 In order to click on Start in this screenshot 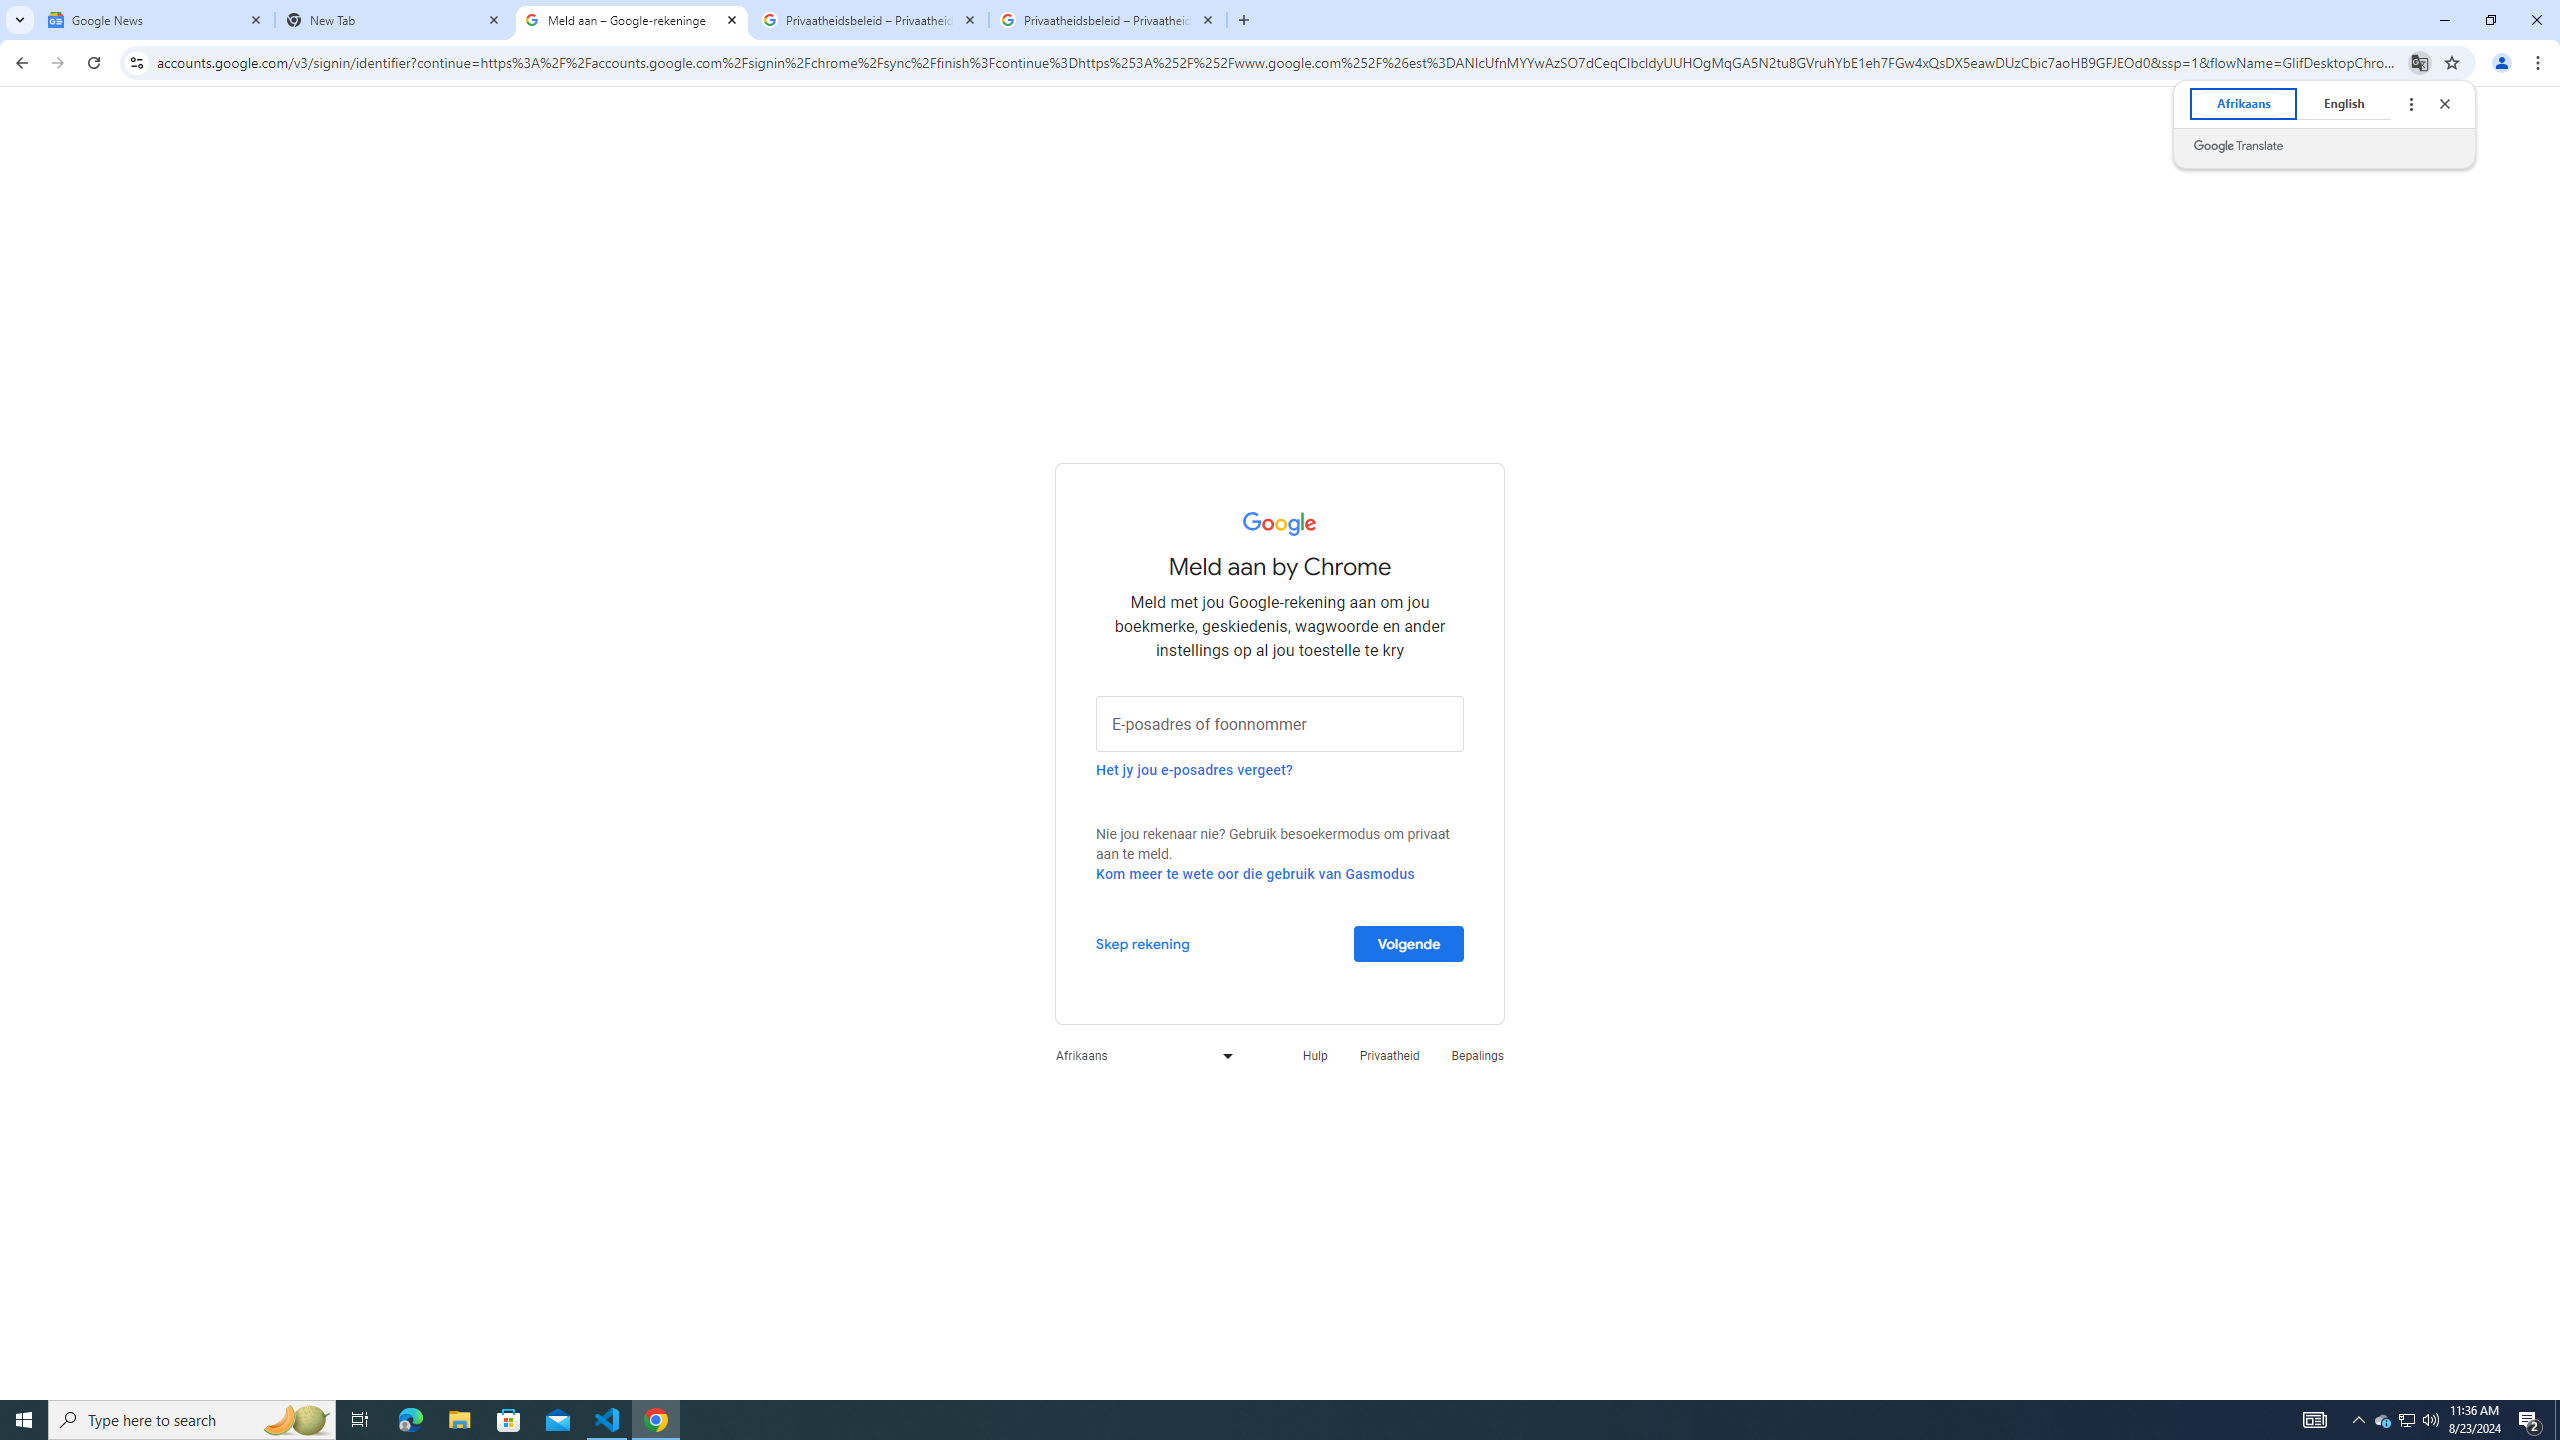, I will do `click(24, 1420)`.